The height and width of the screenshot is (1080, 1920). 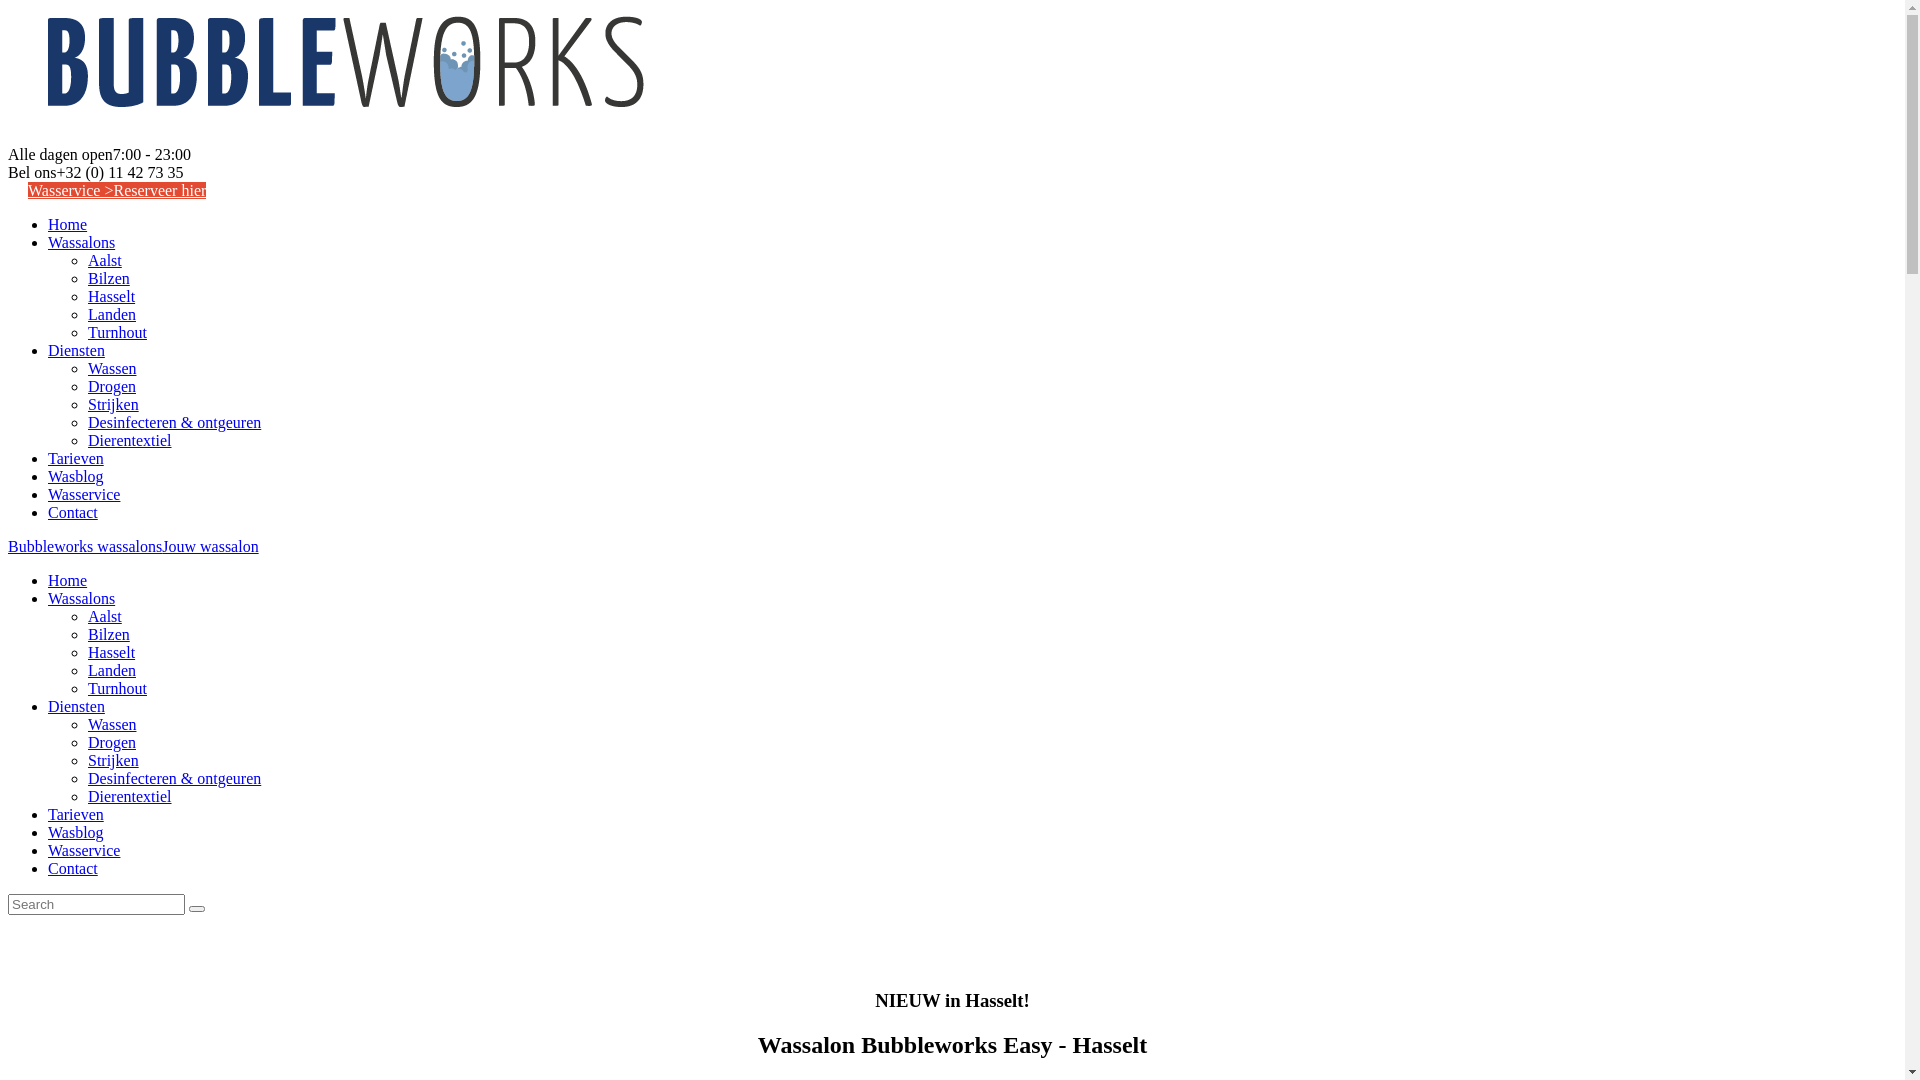 What do you see at coordinates (76, 832) in the screenshot?
I see `Wasblog` at bounding box center [76, 832].